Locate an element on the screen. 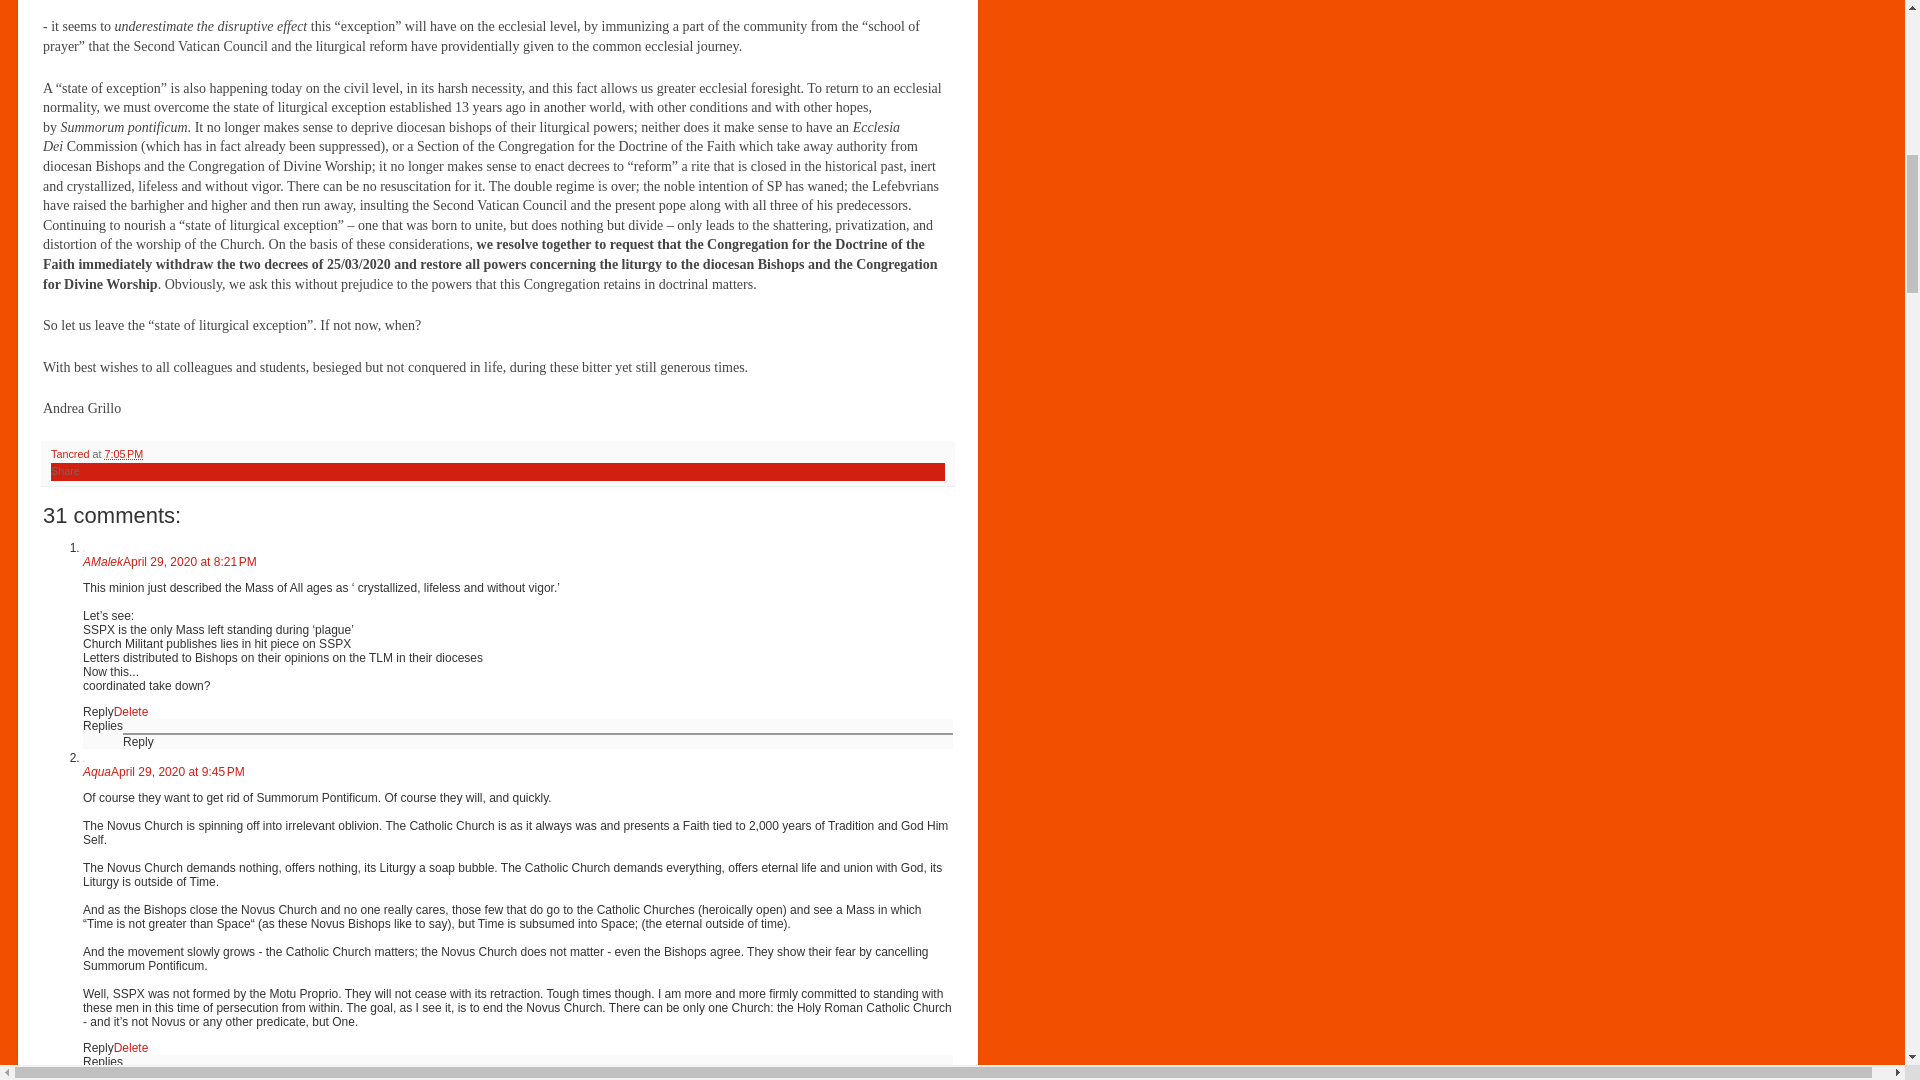  Reply is located at coordinates (138, 742).